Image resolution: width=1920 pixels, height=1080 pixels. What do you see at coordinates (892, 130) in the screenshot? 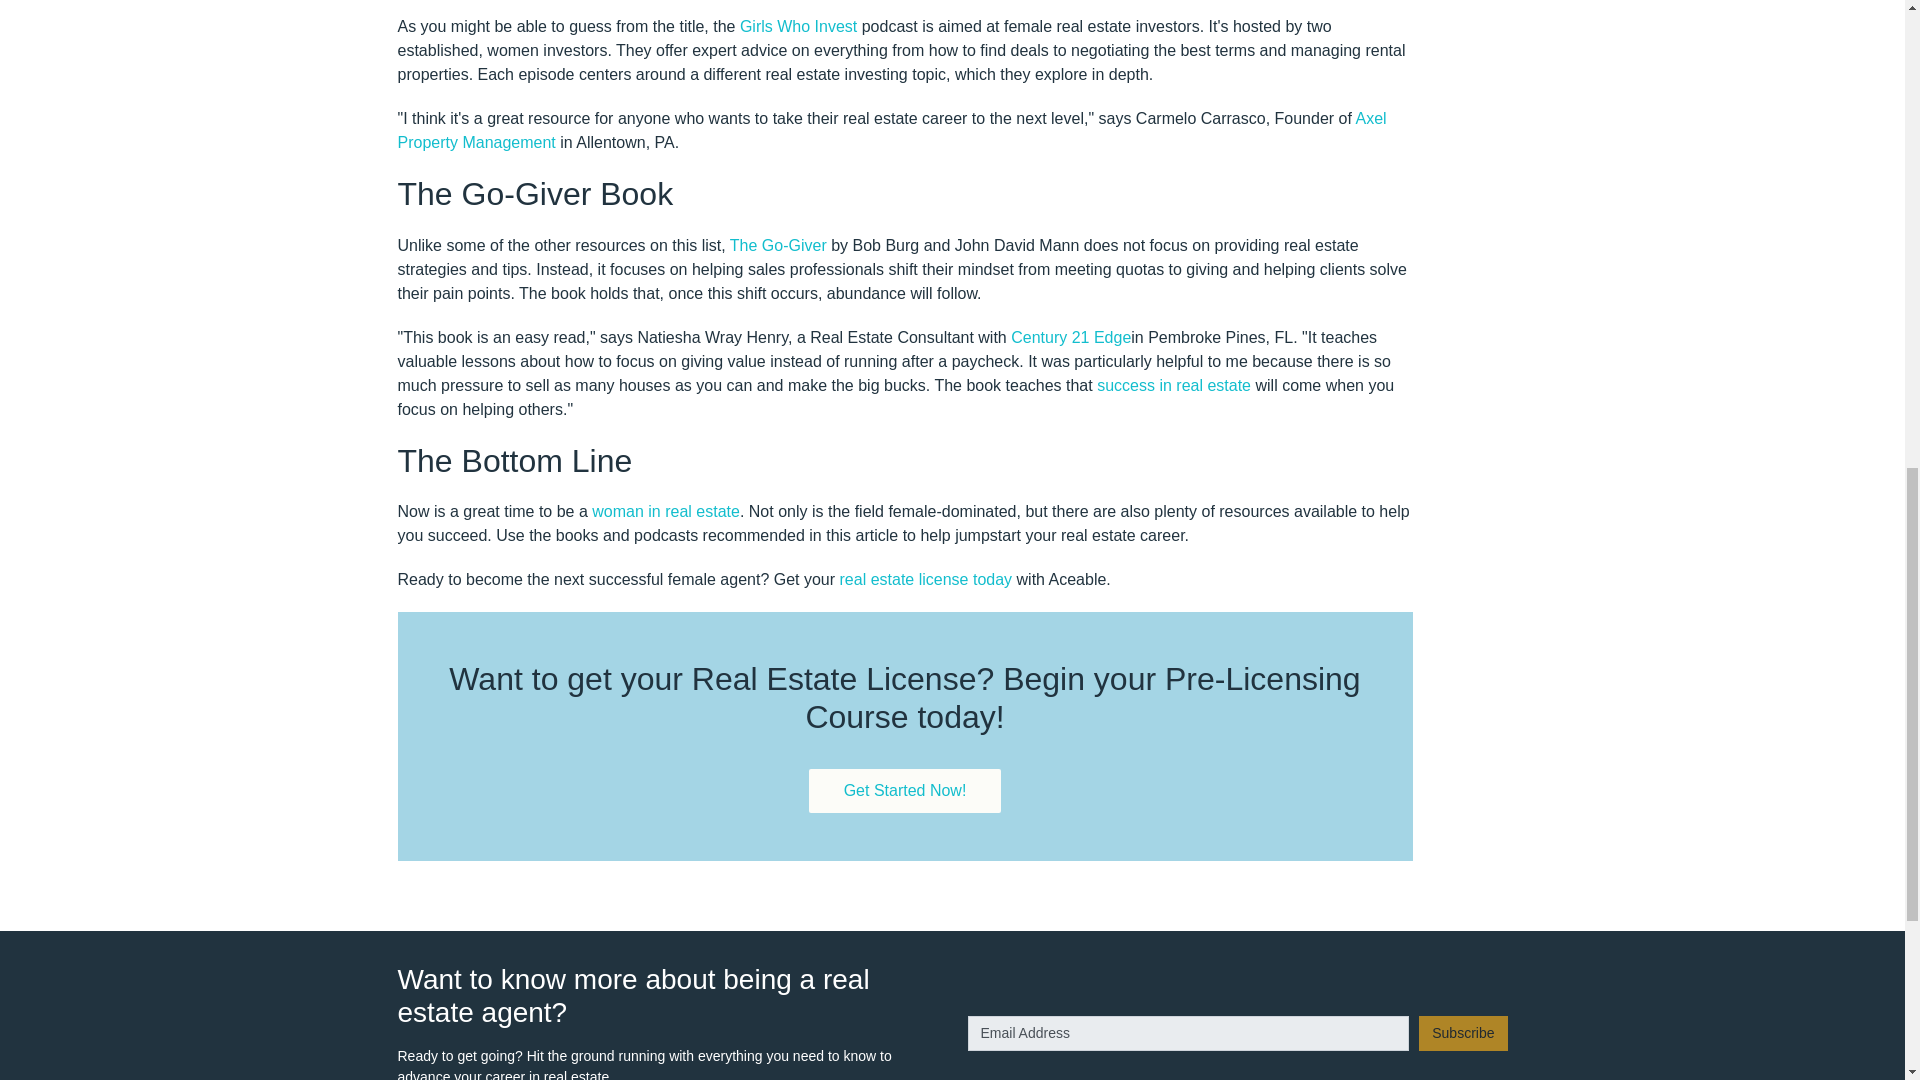
I see `Axel Property Management` at bounding box center [892, 130].